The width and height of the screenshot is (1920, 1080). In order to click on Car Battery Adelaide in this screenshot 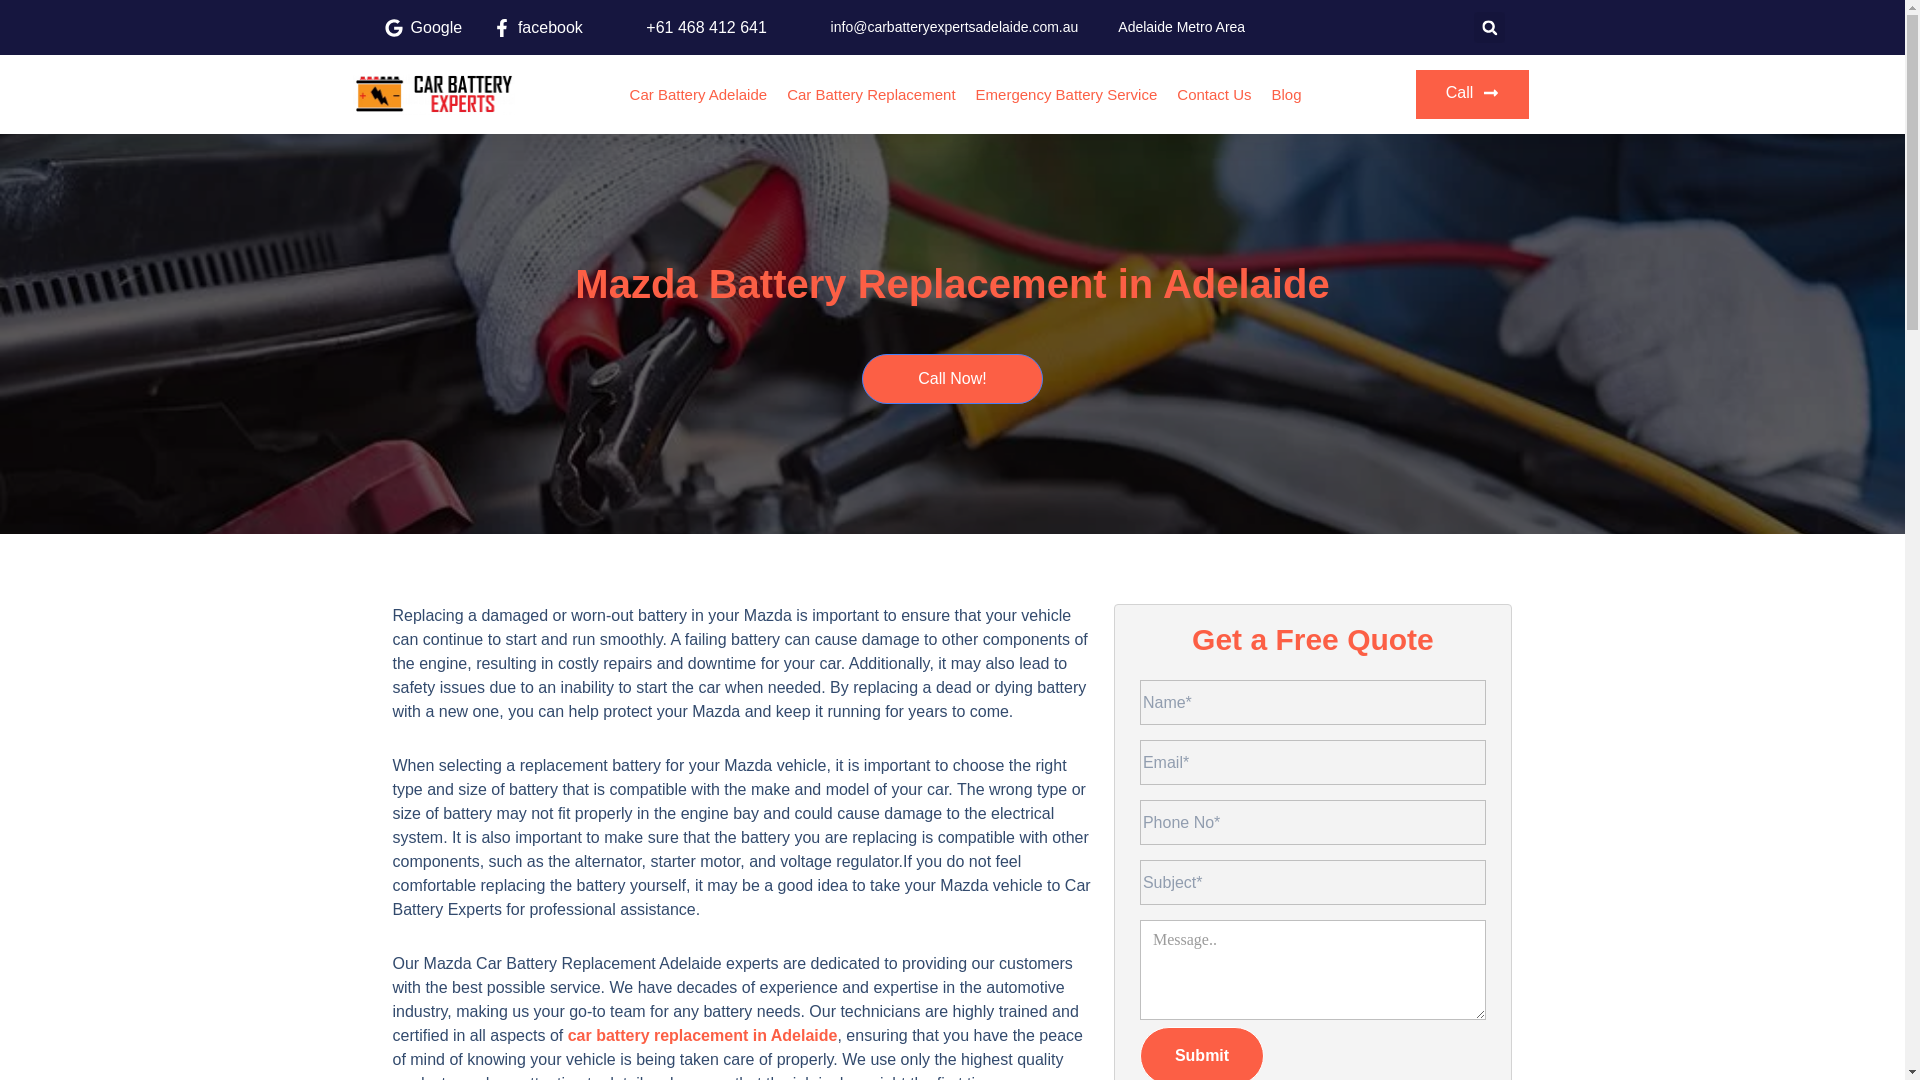, I will do `click(698, 94)`.